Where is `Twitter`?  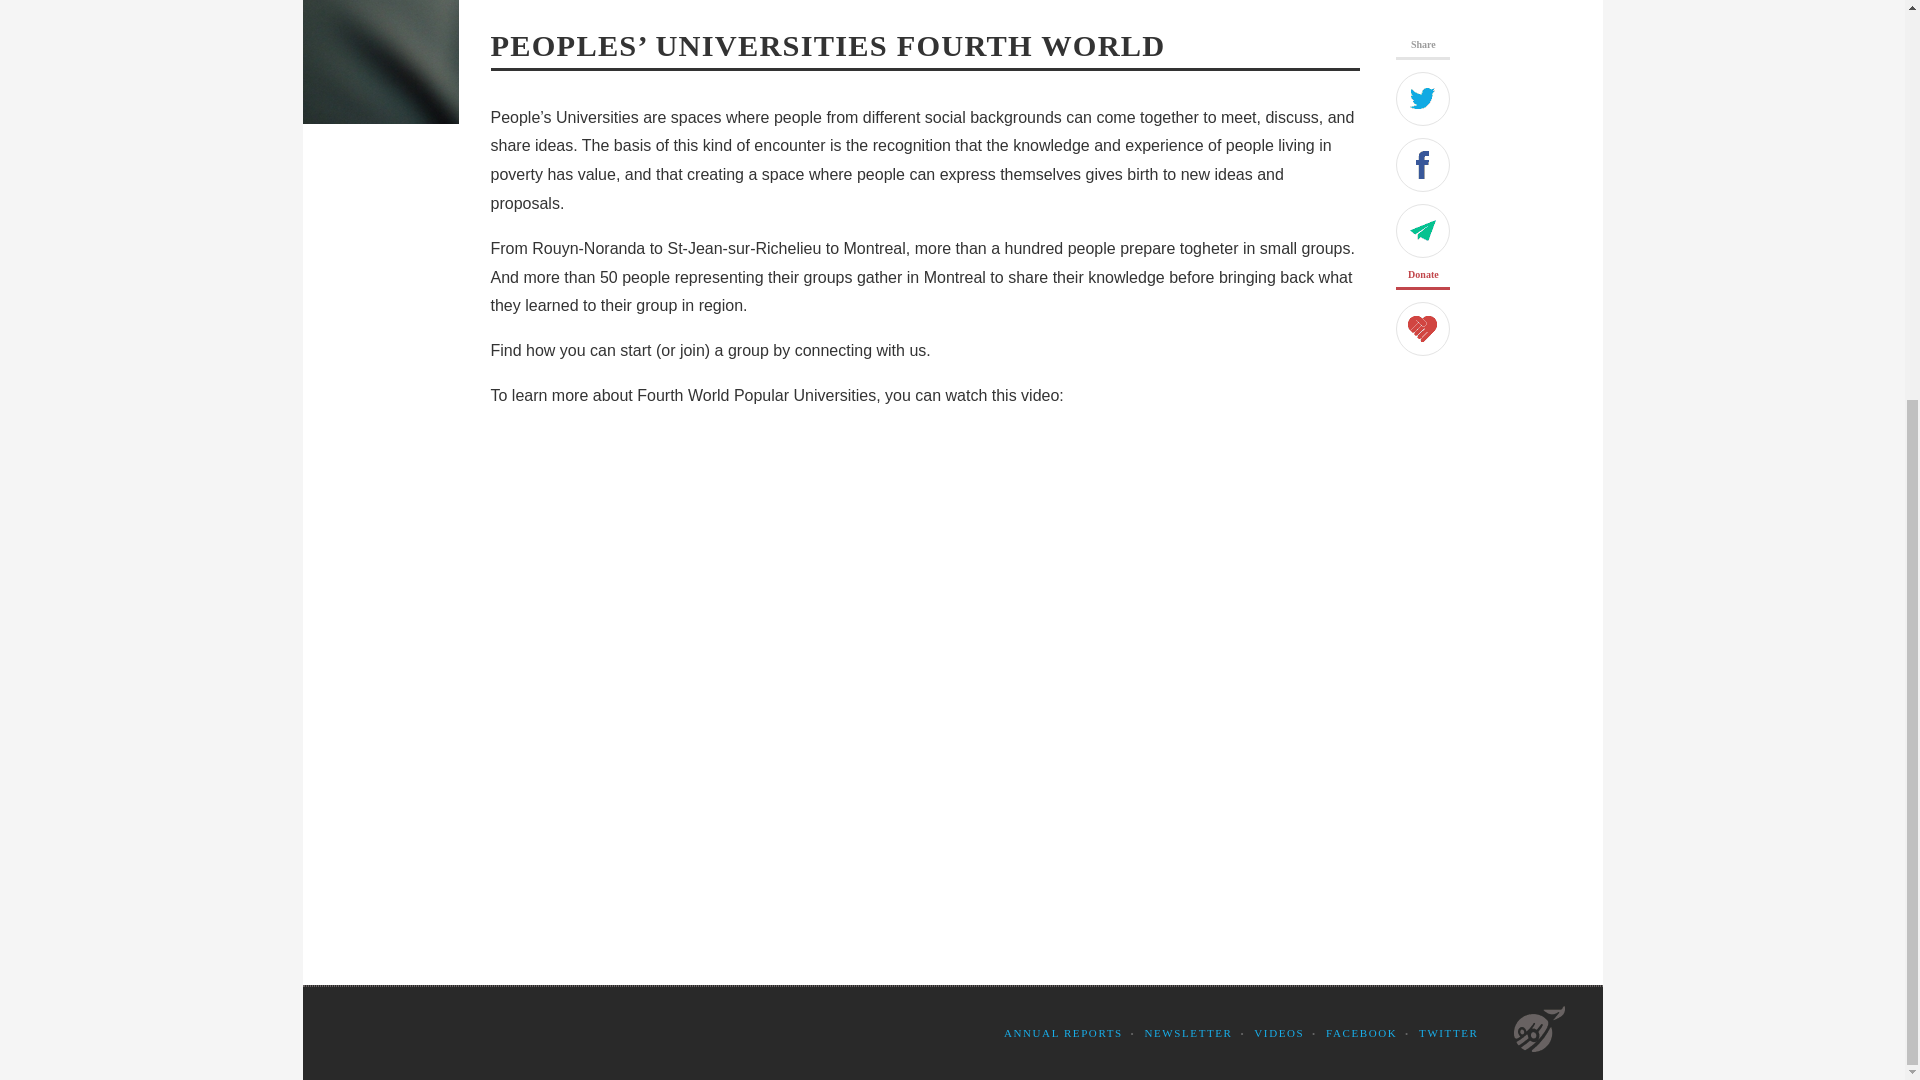 Twitter is located at coordinates (1422, 99).